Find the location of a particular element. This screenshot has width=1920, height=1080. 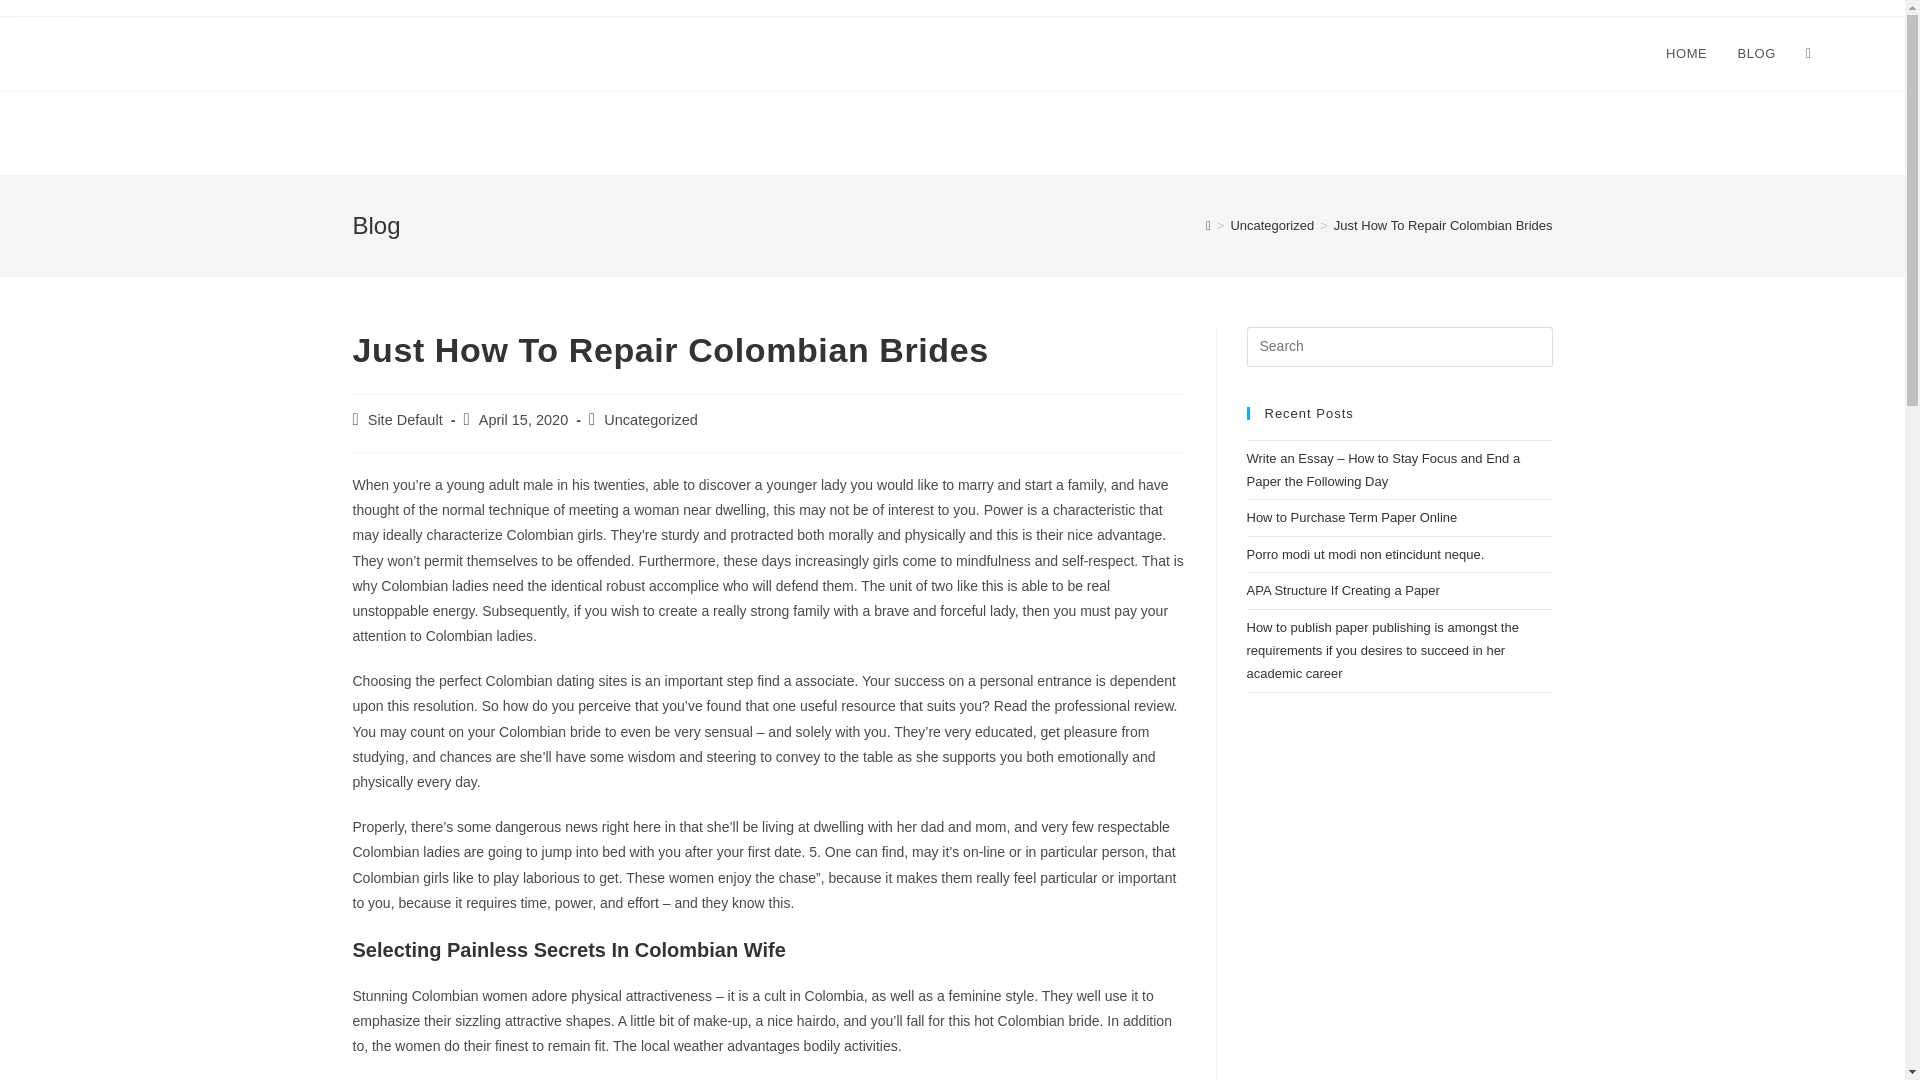

Porro modi ut modi non etincidunt neque. is located at coordinates (1365, 554).